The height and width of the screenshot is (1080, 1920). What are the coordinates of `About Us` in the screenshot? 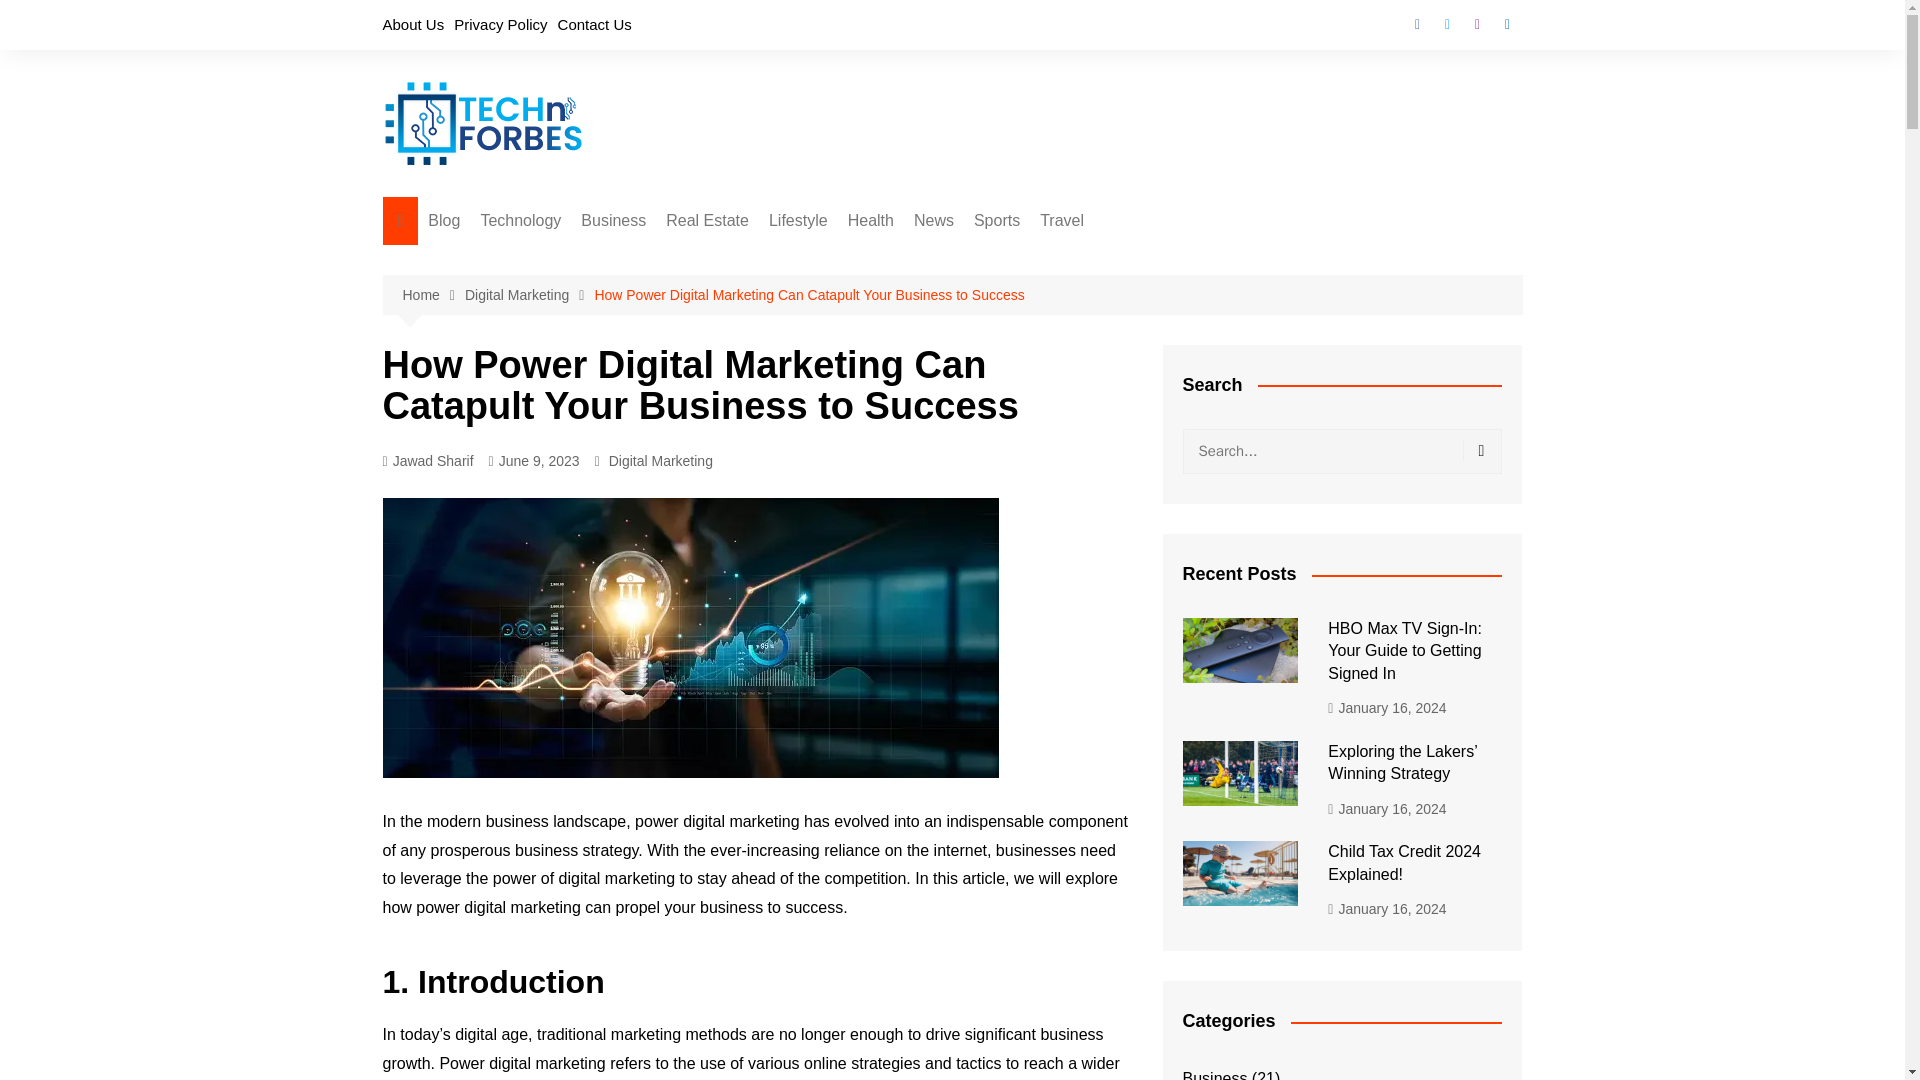 It's located at (412, 24).